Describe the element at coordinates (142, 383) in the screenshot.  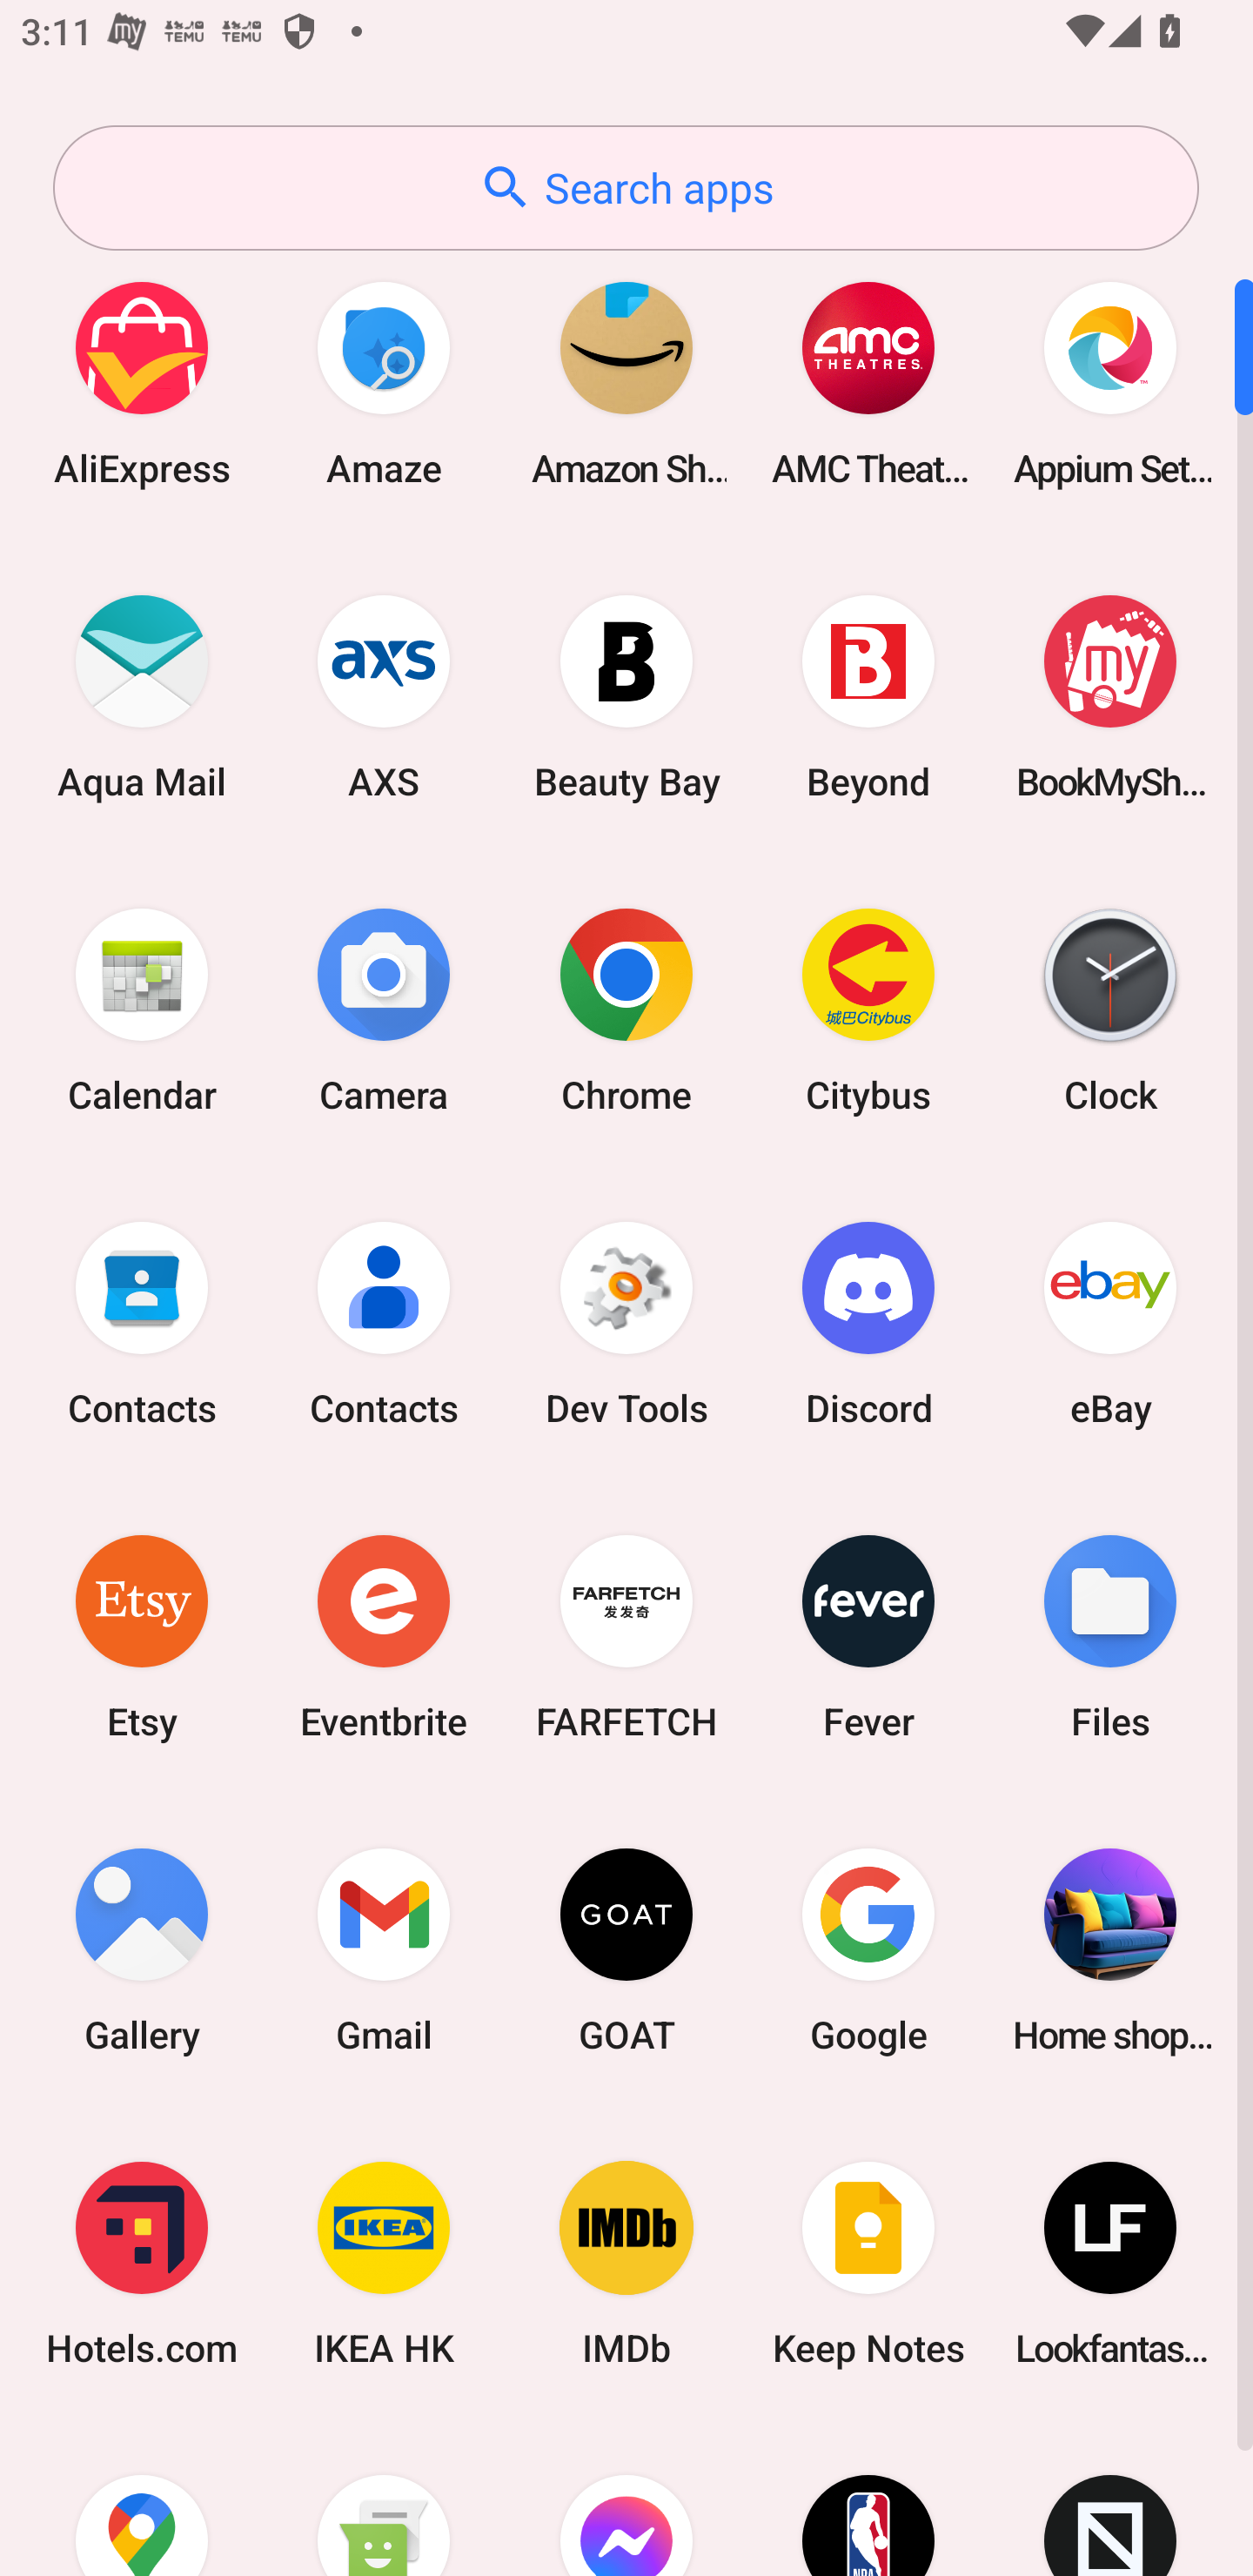
I see `AliExpress` at that location.